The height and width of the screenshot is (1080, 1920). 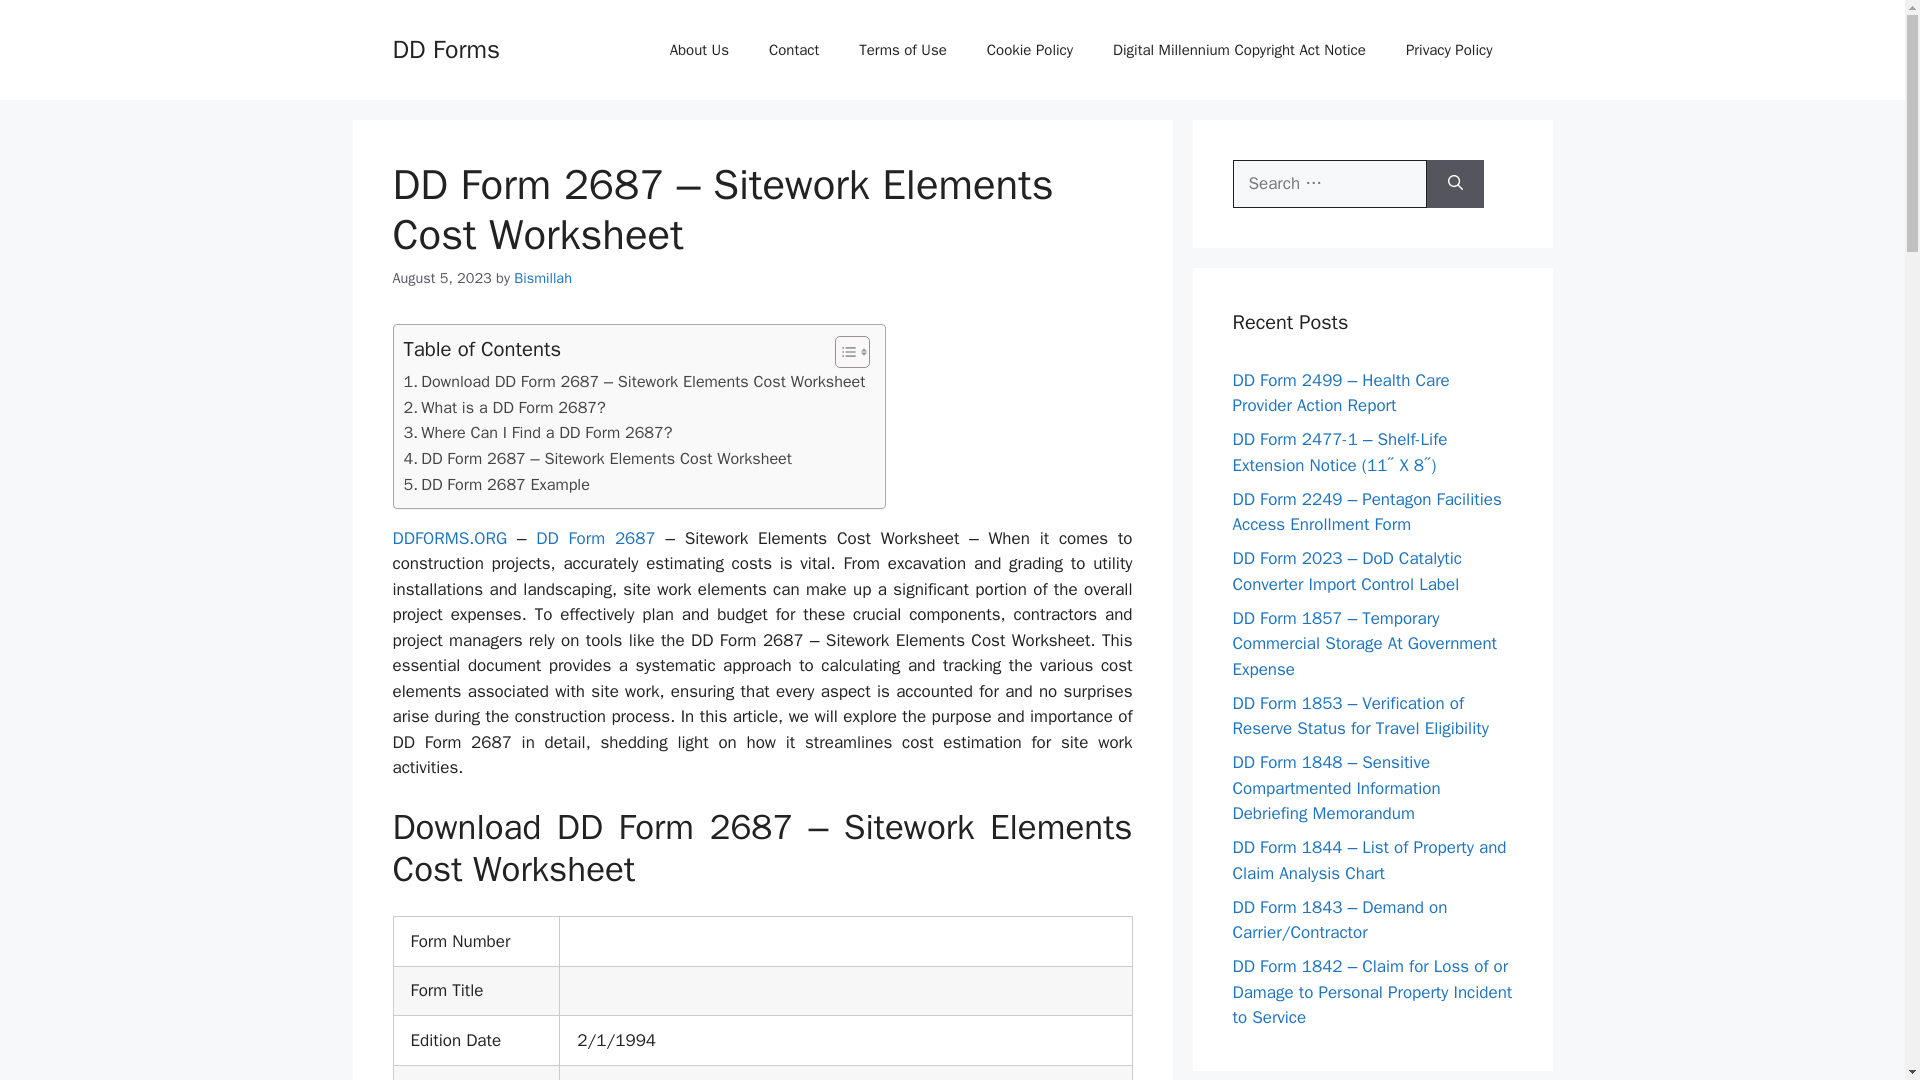 I want to click on What is a DD Form 2687?, so click(x=504, y=408).